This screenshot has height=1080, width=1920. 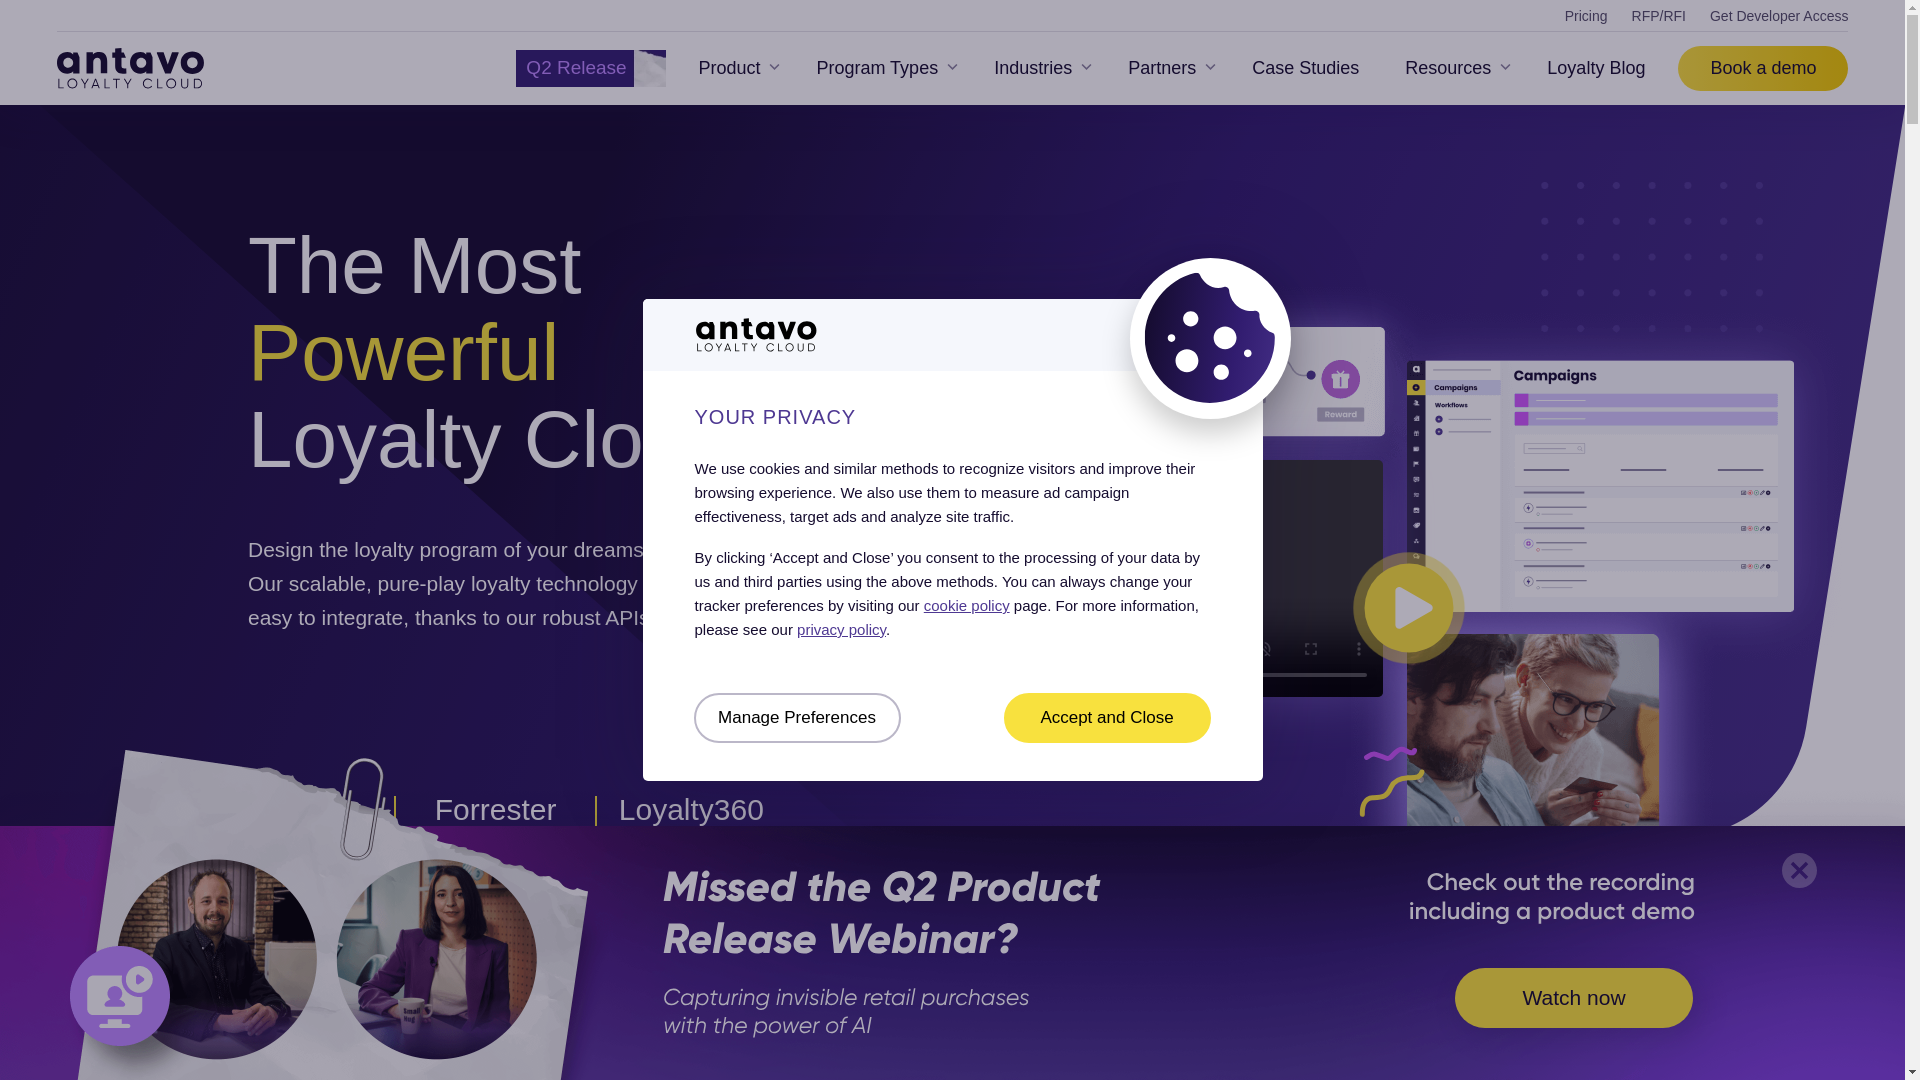 I want to click on Resources, so click(x=1453, y=68).